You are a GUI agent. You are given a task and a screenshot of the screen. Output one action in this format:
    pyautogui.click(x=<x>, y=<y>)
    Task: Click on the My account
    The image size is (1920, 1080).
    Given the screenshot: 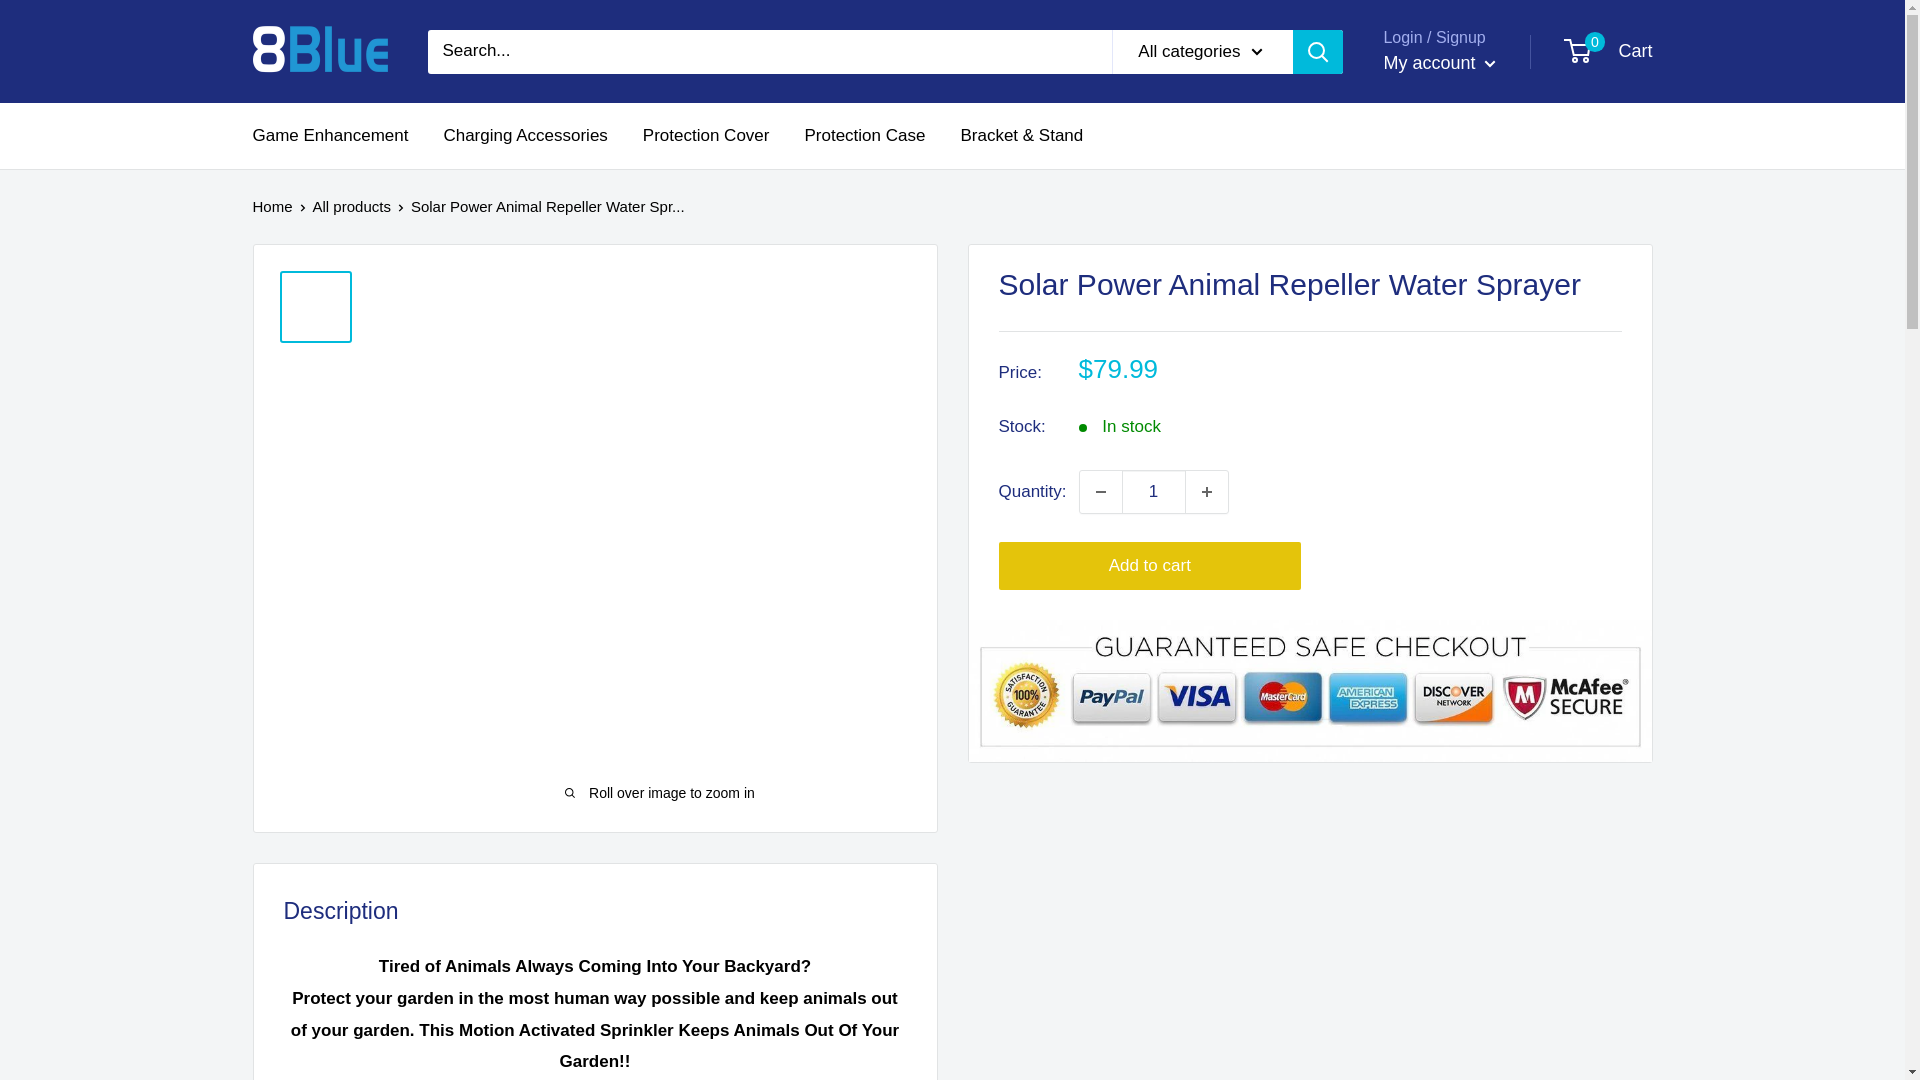 What is the action you would take?
    pyautogui.click(x=1438, y=64)
    